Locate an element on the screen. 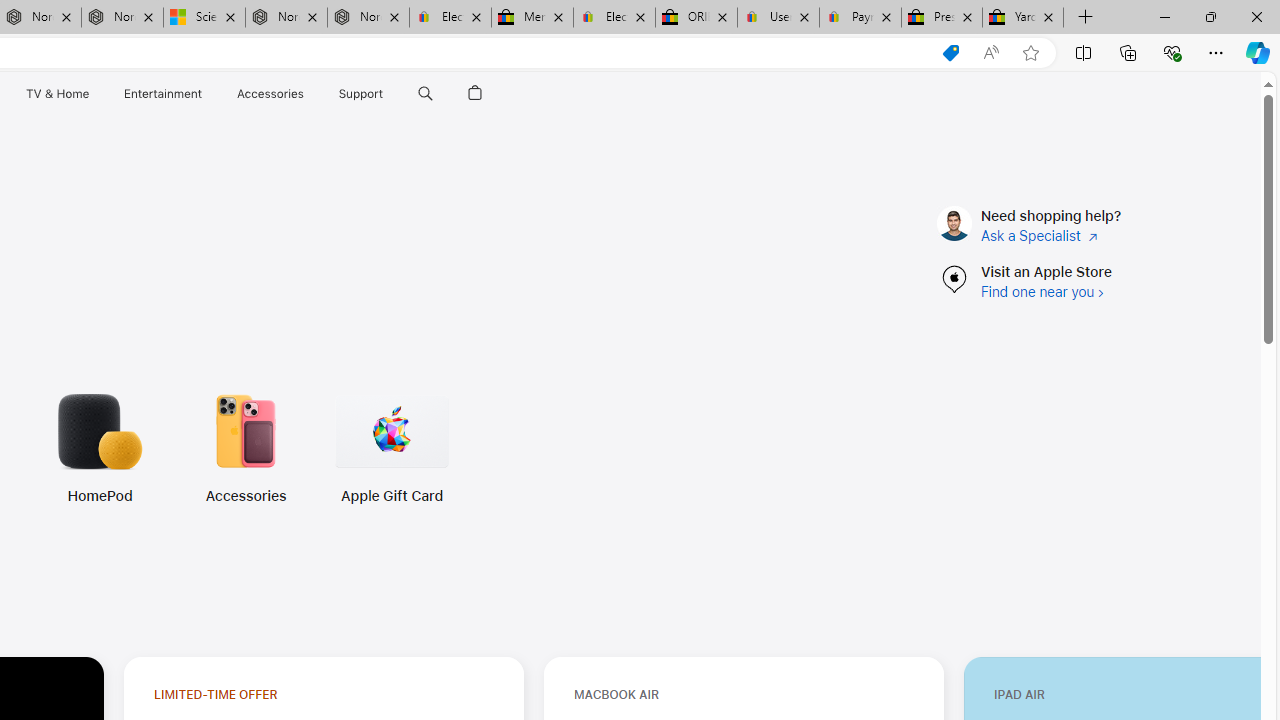 The width and height of the screenshot is (1280, 720). Payments Terms of Use | eBay.com is located at coordinates (860, 18).